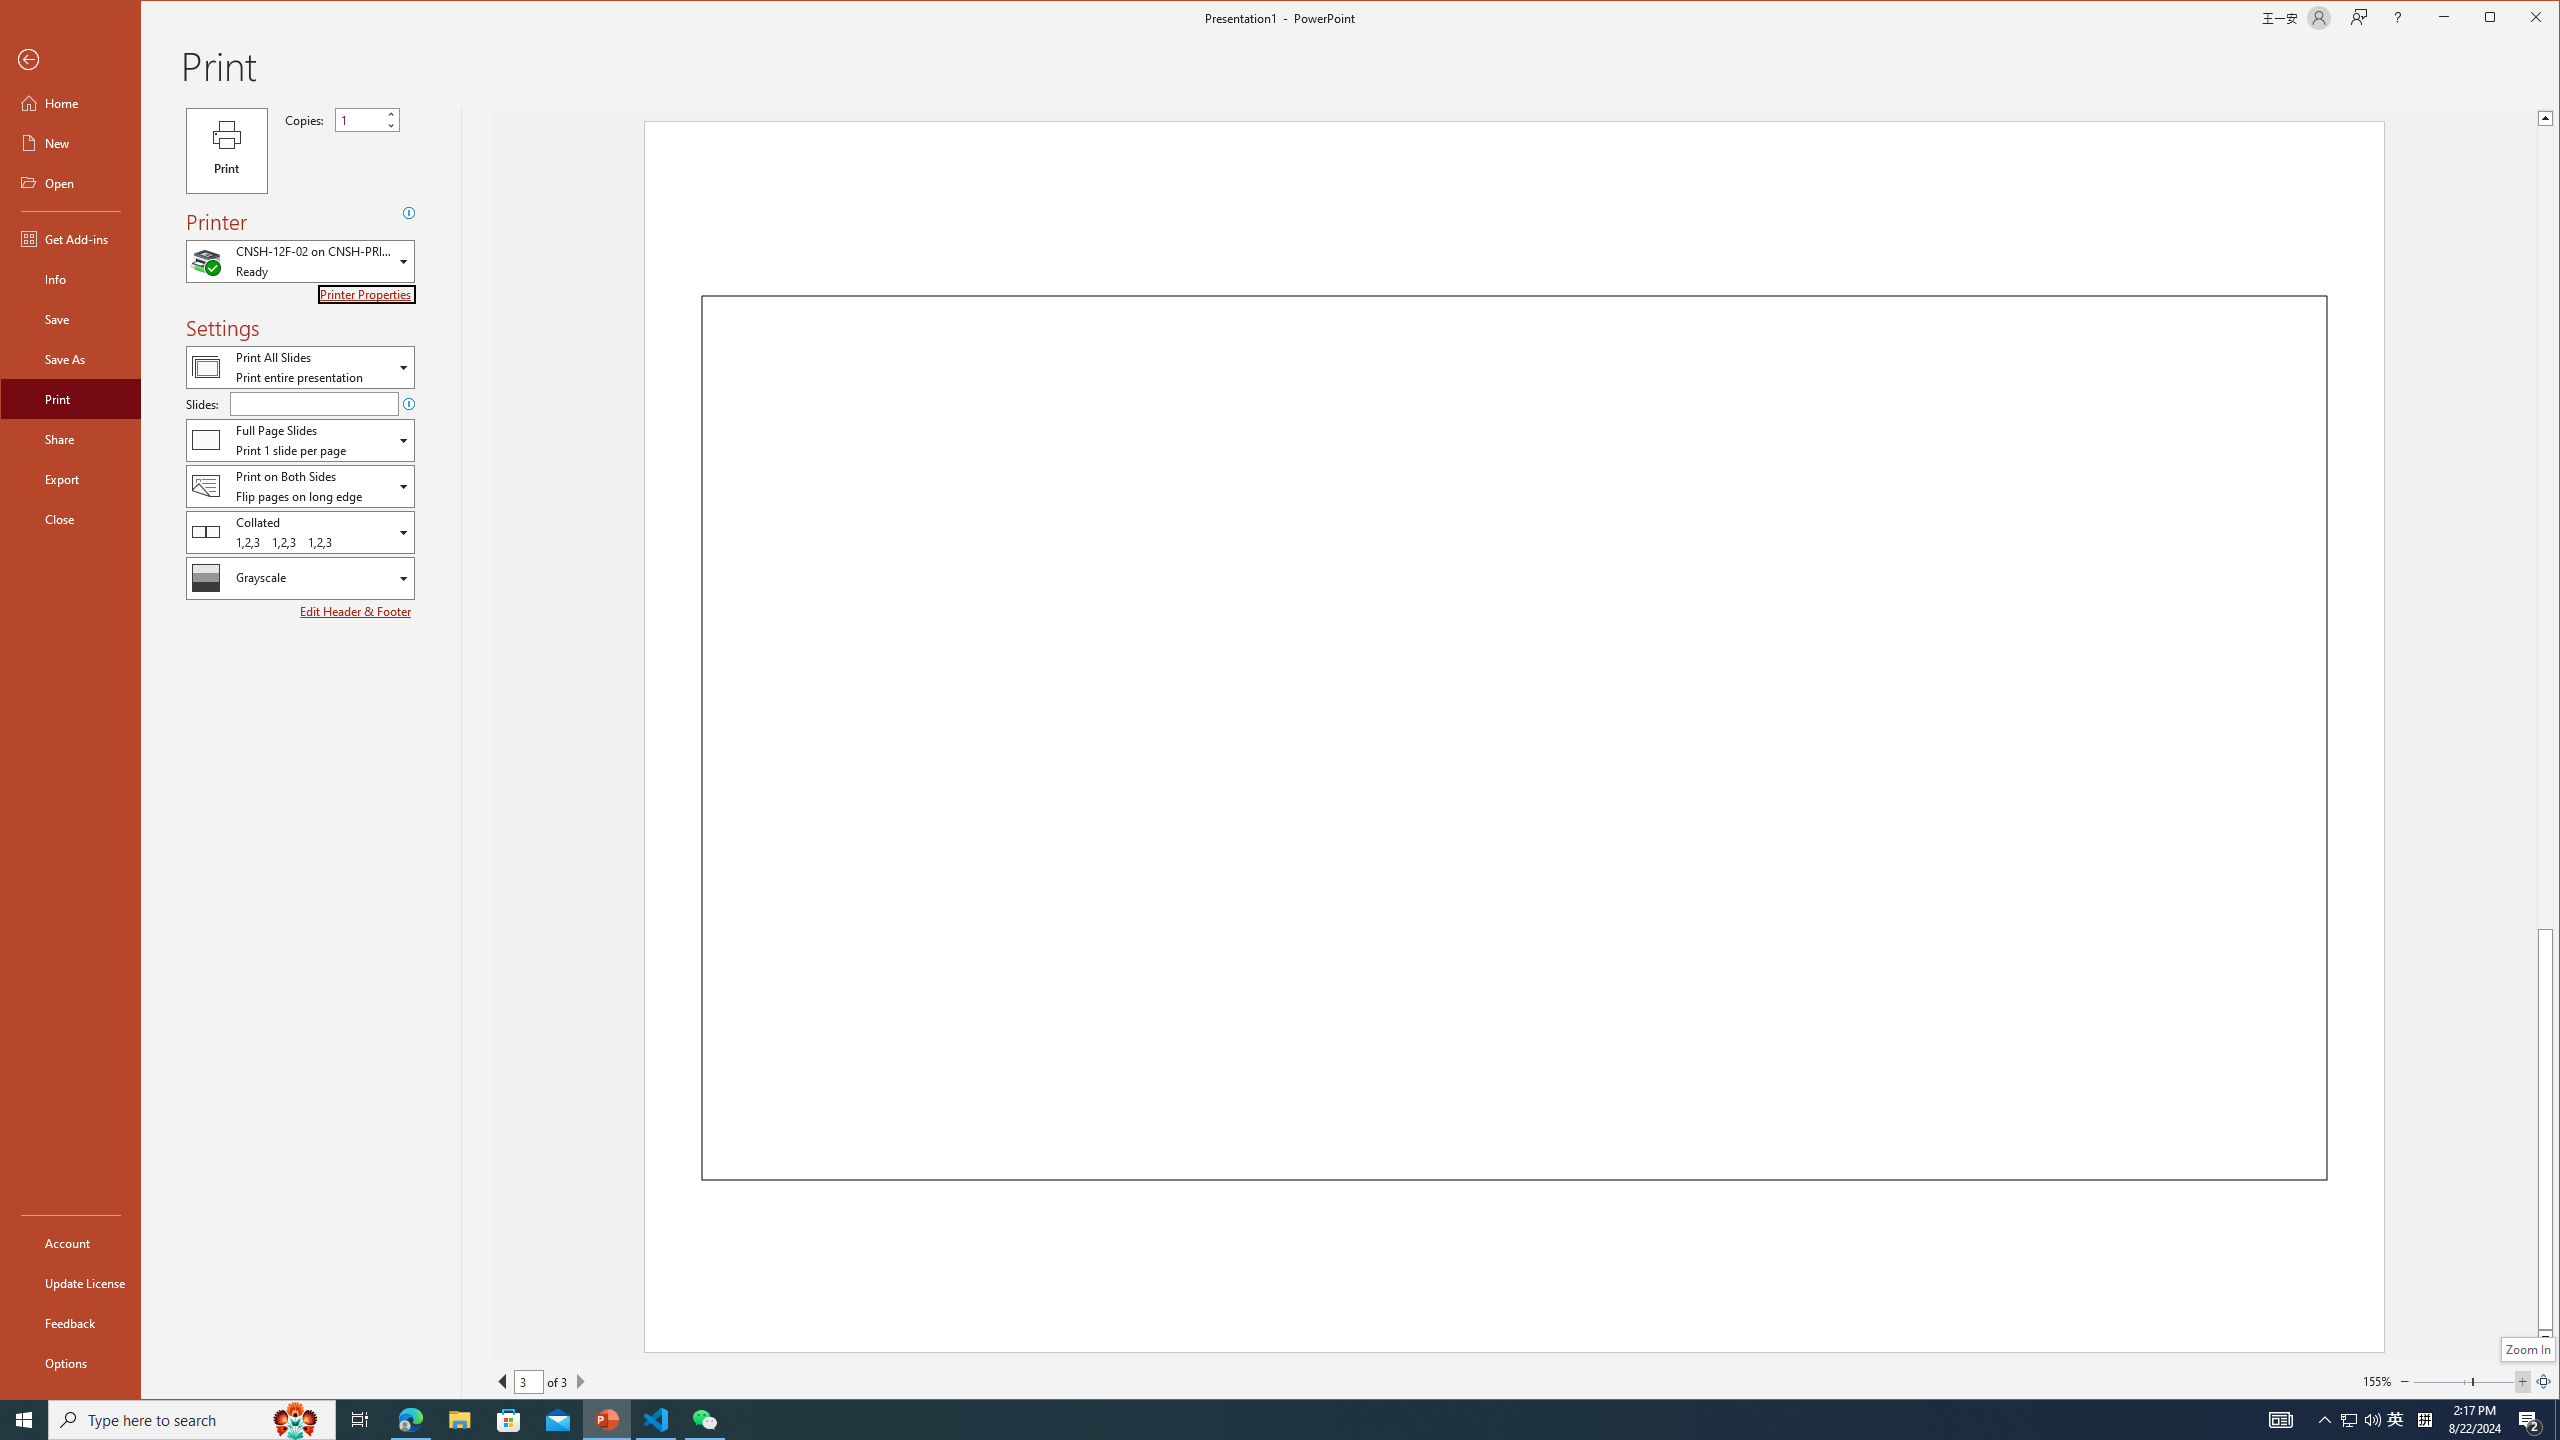  What do you see at coordinates (580, 1381) in the screenshot?
I see `Next Page` at bounding box center [580, 1381].